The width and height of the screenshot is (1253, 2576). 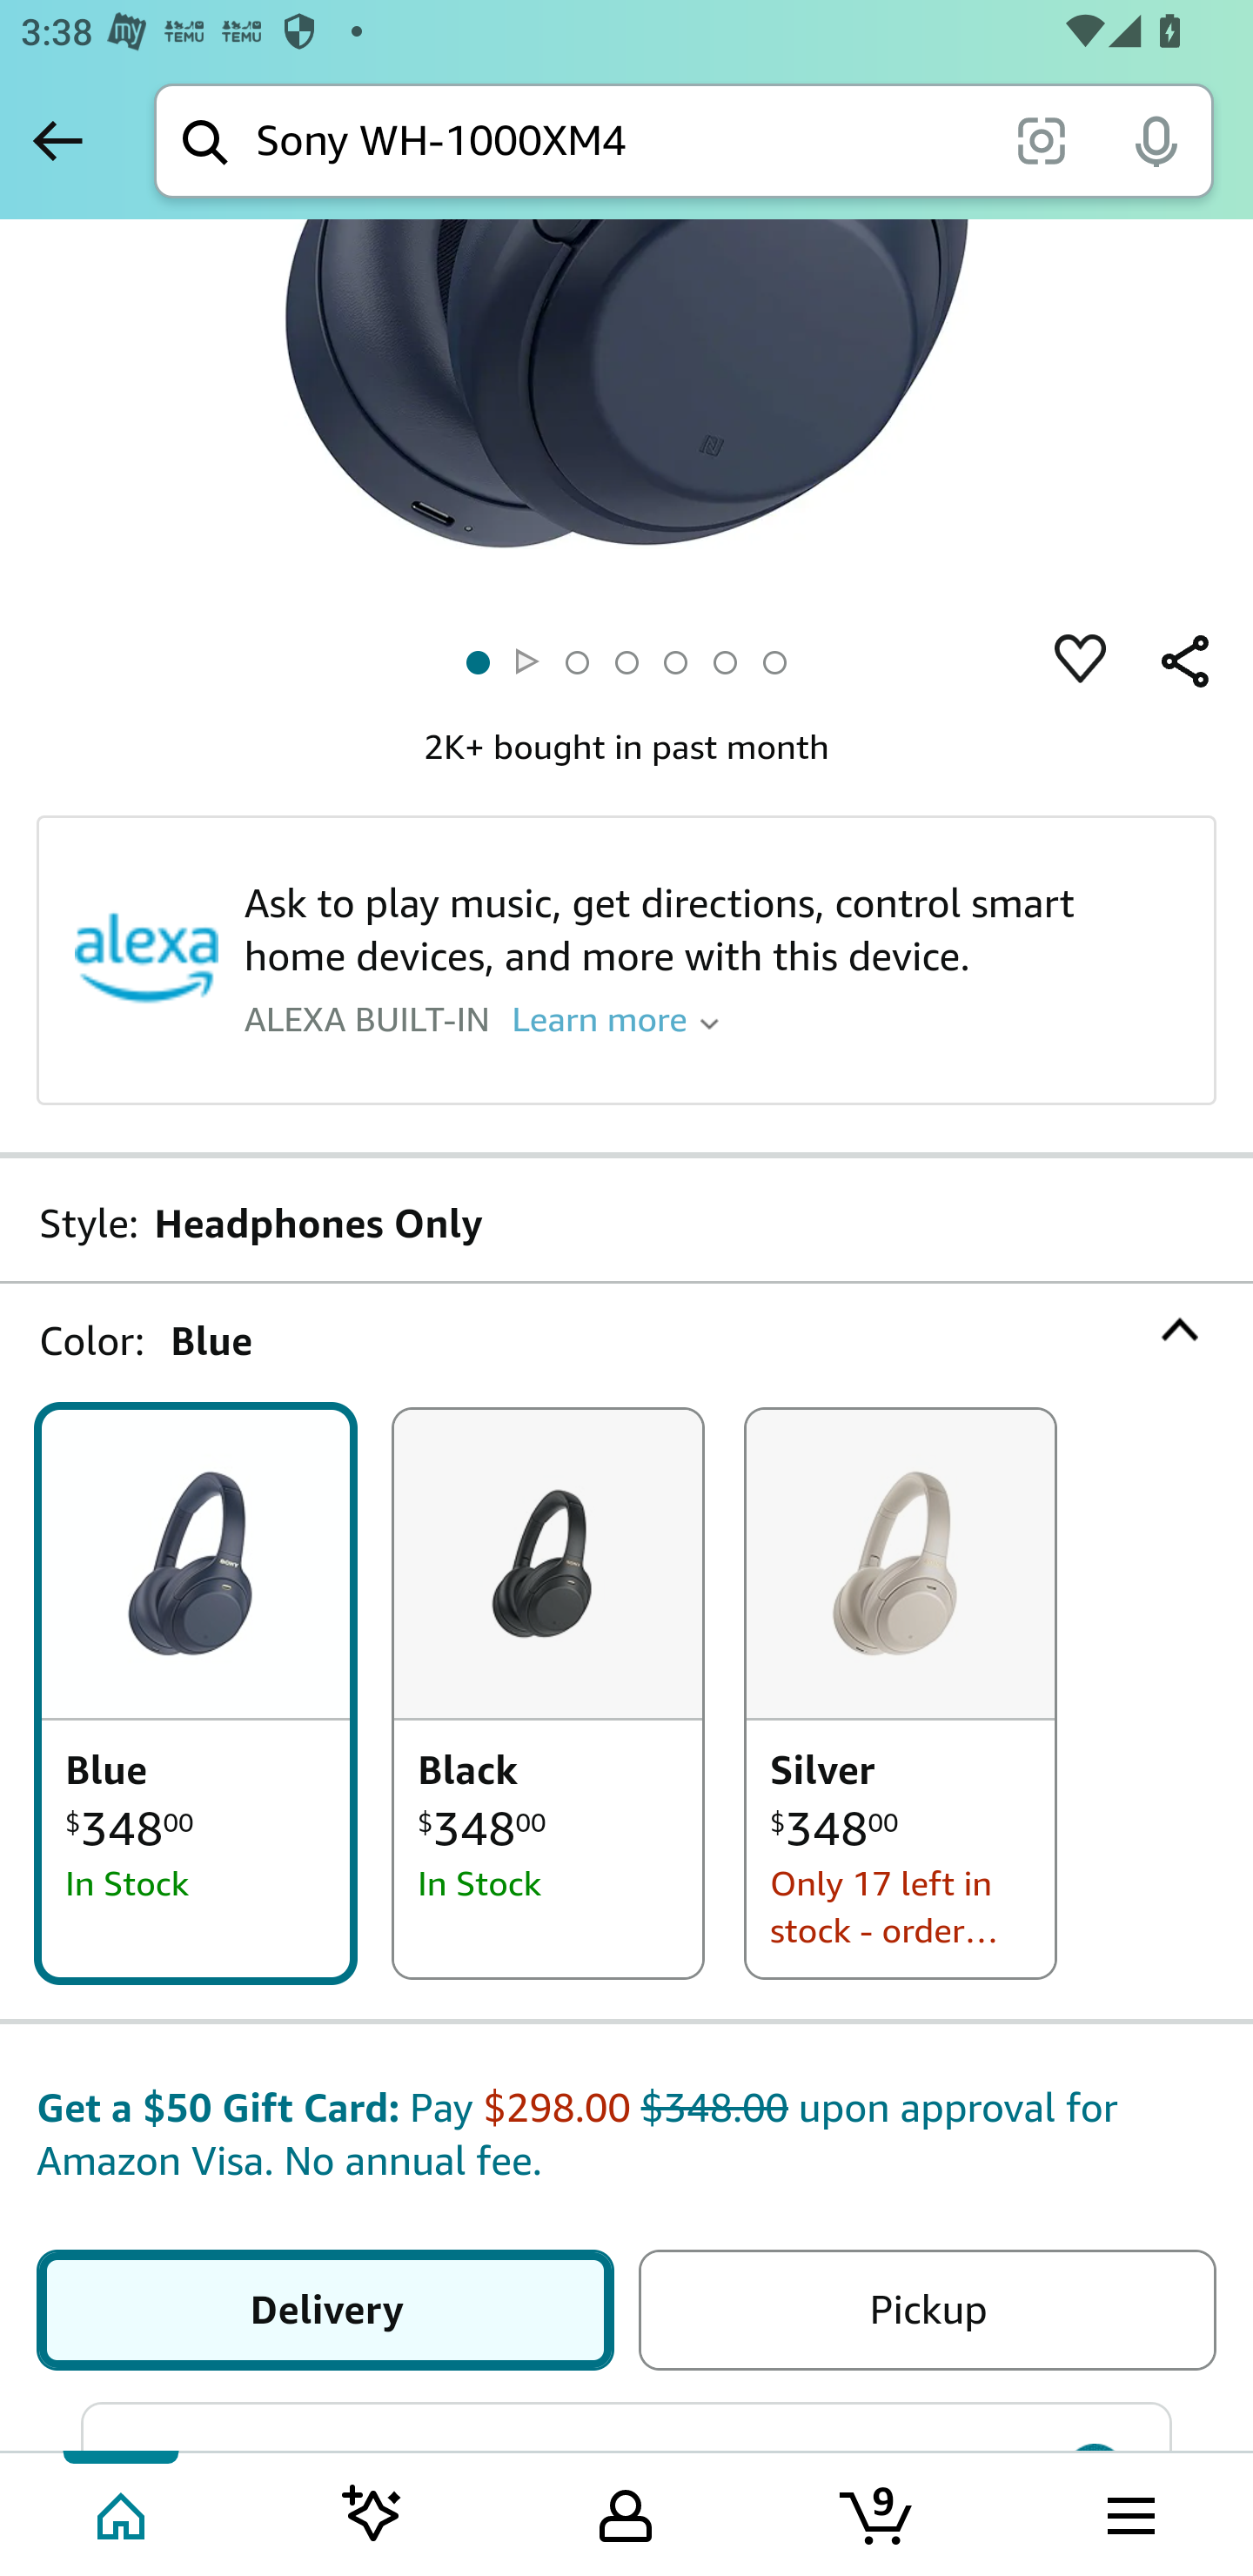 I want to click on scan it, so click(x=1041, y=139).